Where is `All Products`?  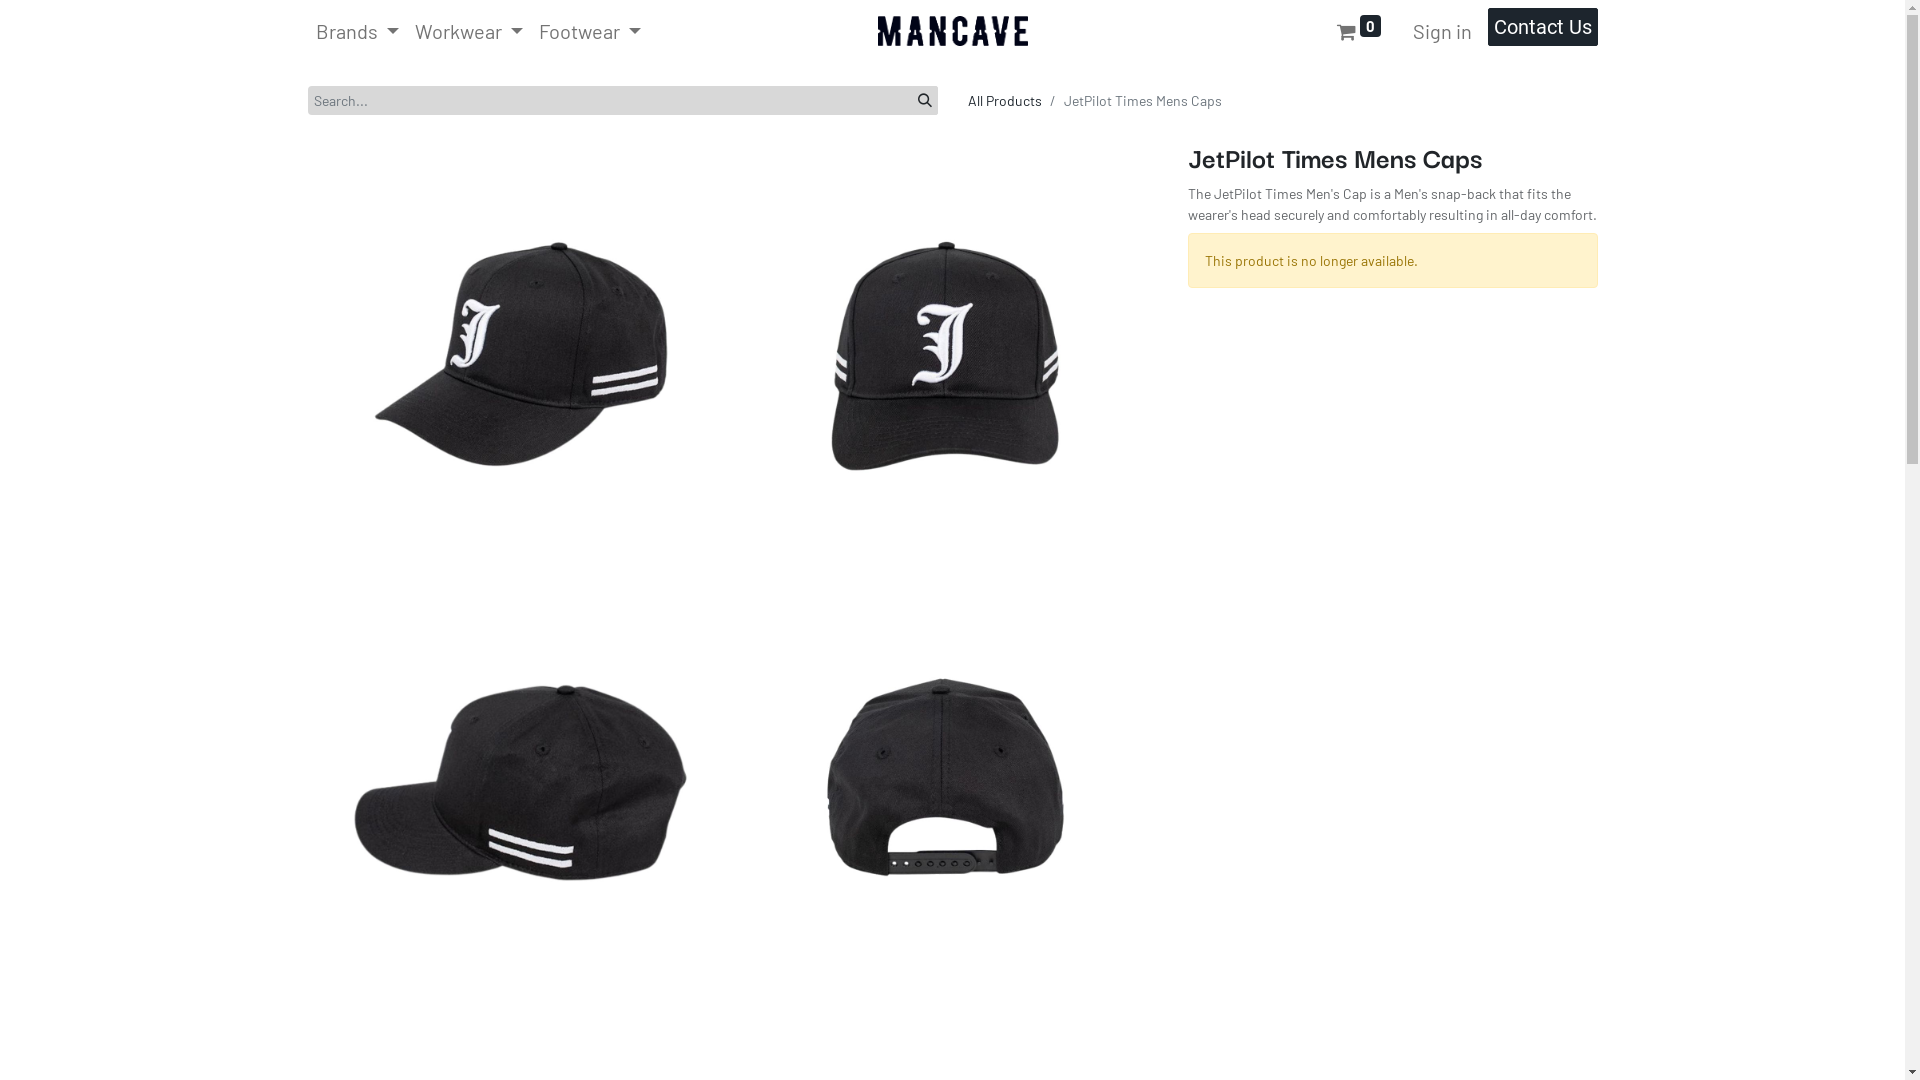
All Products is located at coordinates (1005, 100).